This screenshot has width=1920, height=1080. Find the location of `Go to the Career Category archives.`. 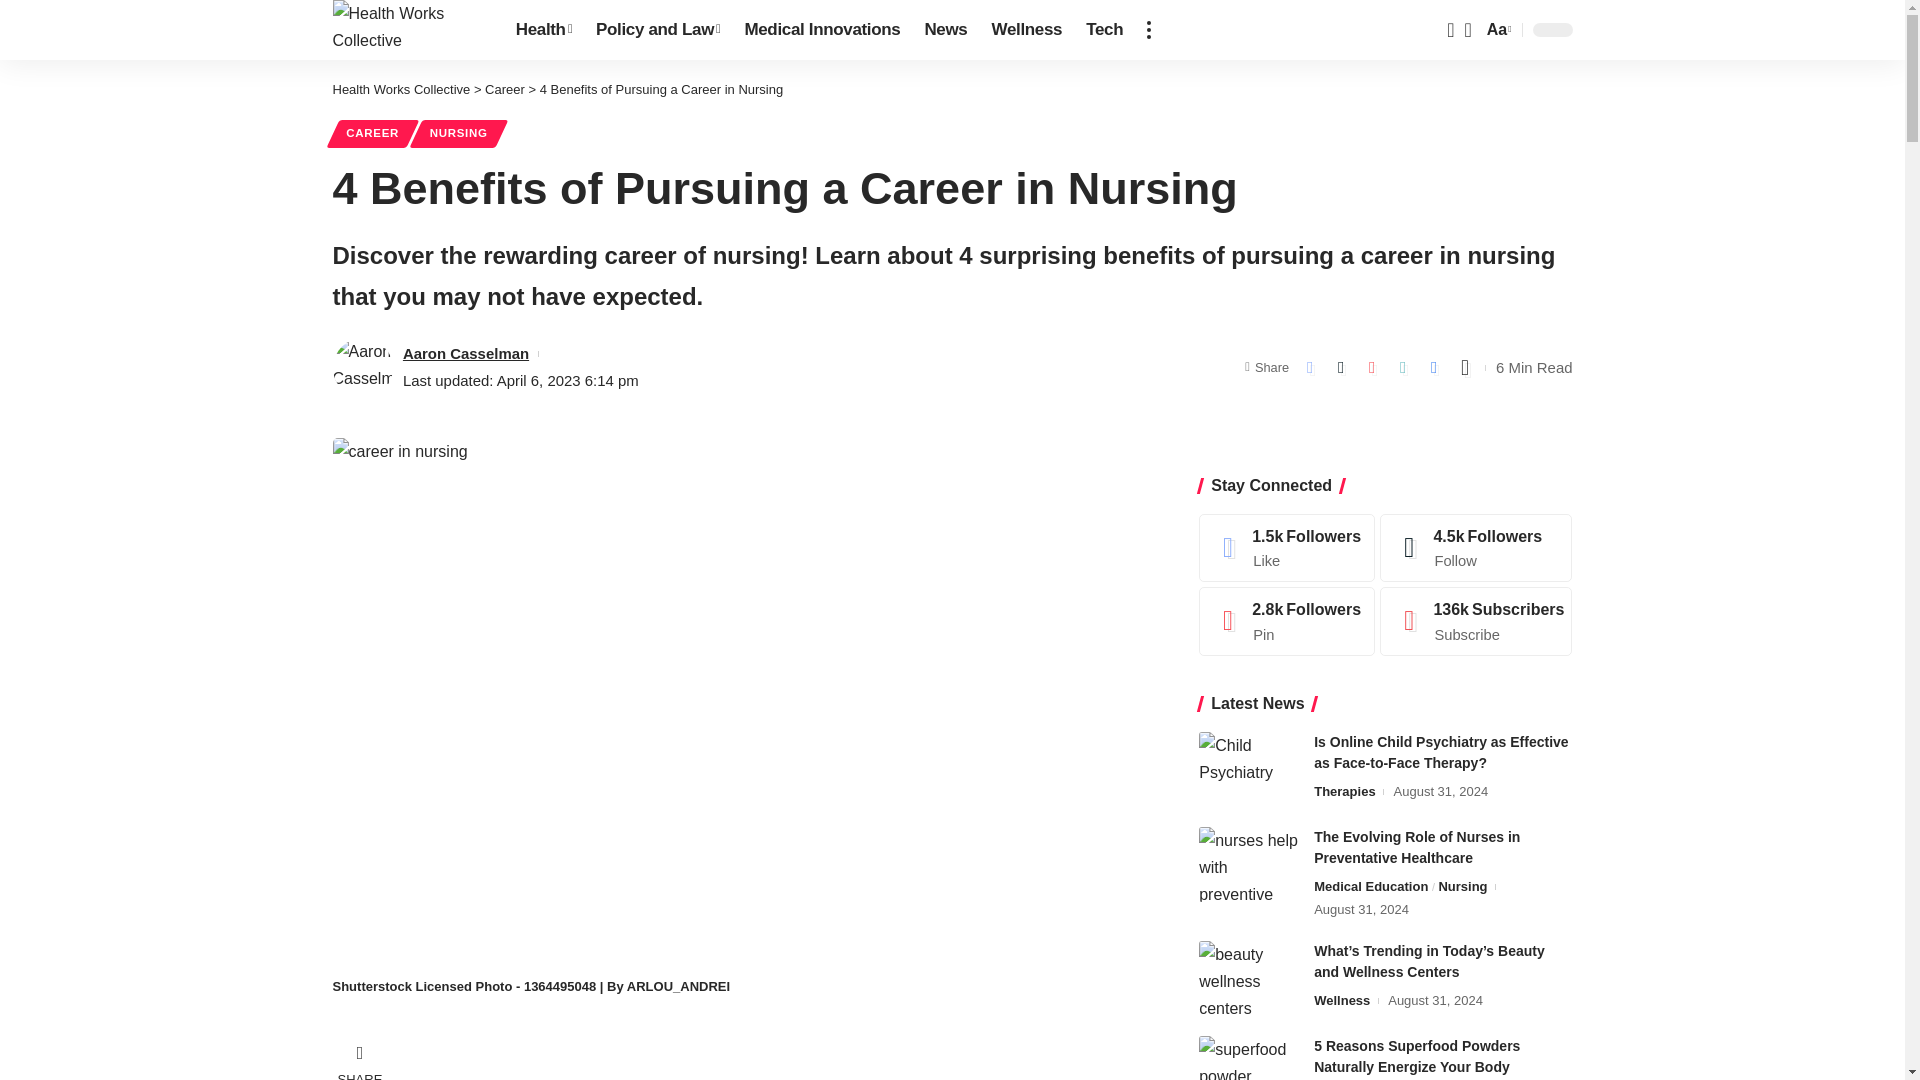

Go to the Career Category archives. is located at coordinates (504, 90).